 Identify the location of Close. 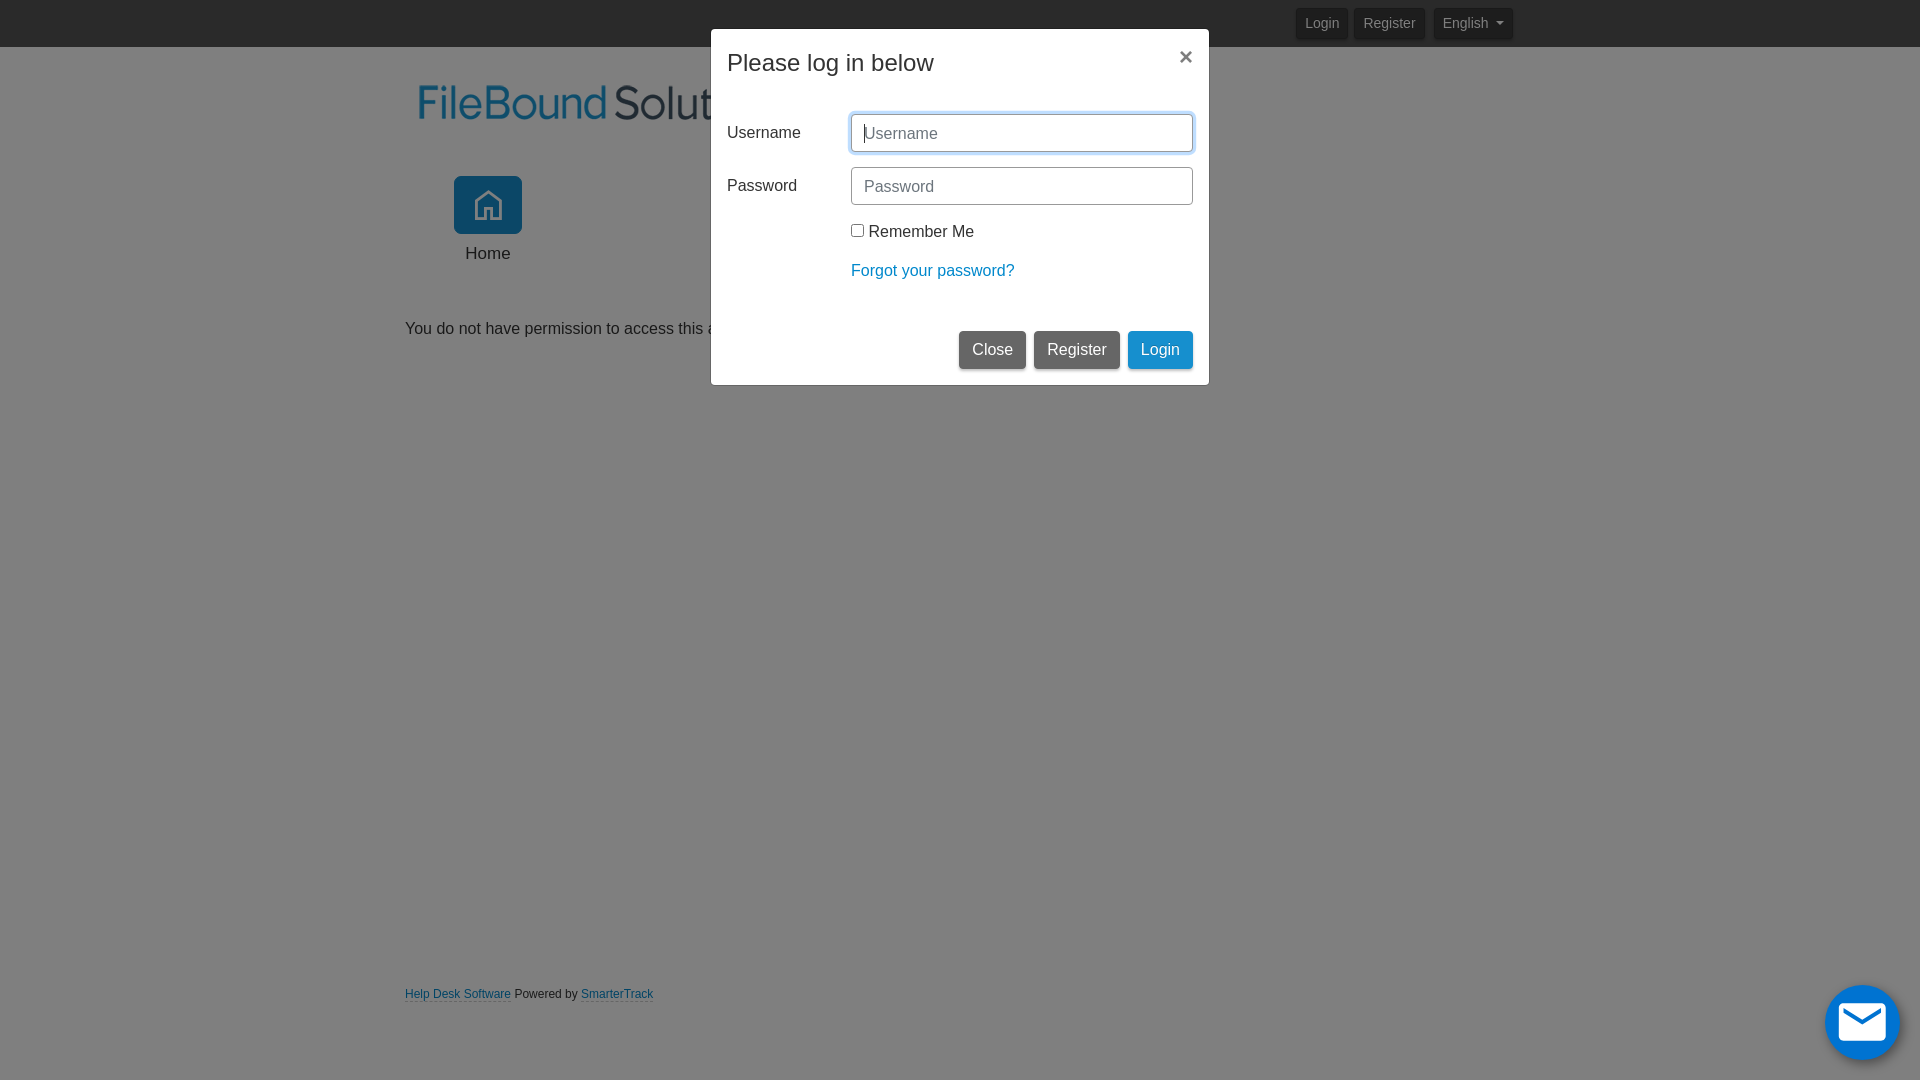
(992, 350).